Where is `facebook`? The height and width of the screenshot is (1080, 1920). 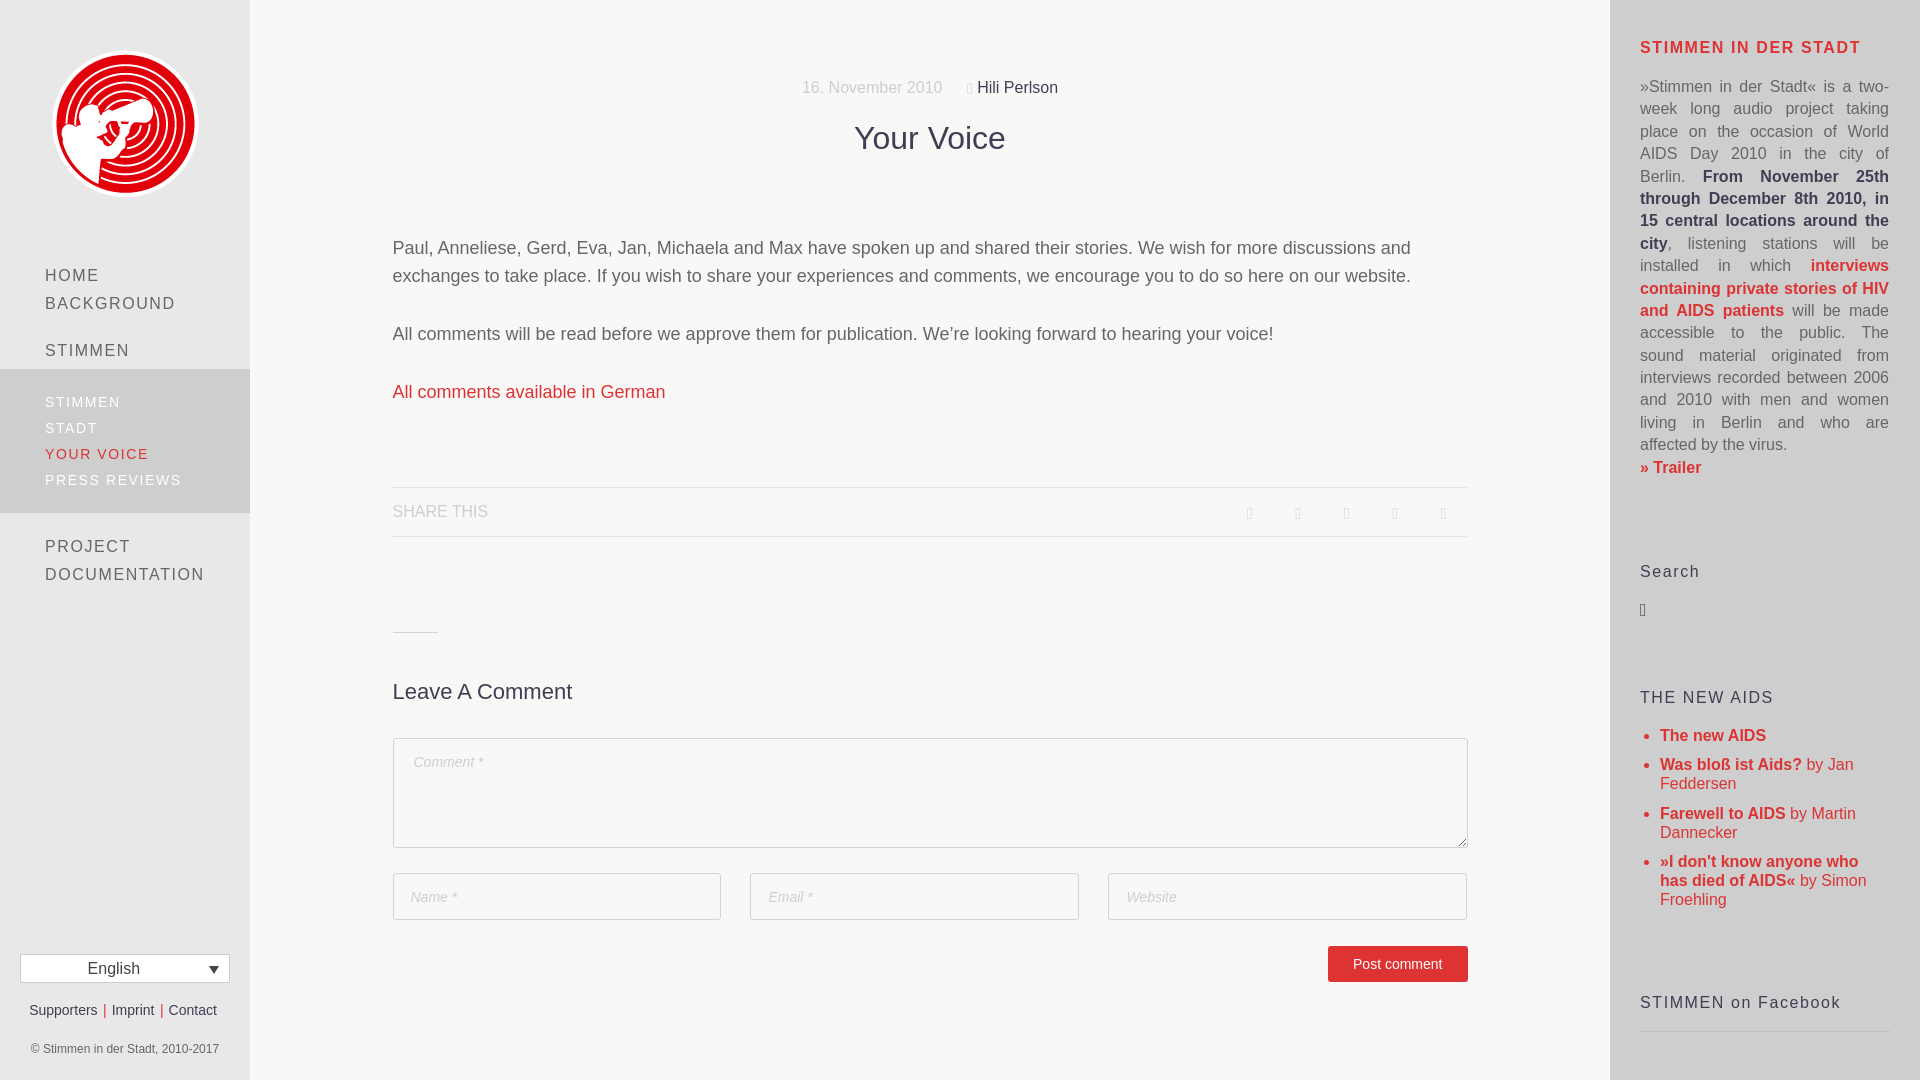 facebook is located at coordinates (1763, 1056).